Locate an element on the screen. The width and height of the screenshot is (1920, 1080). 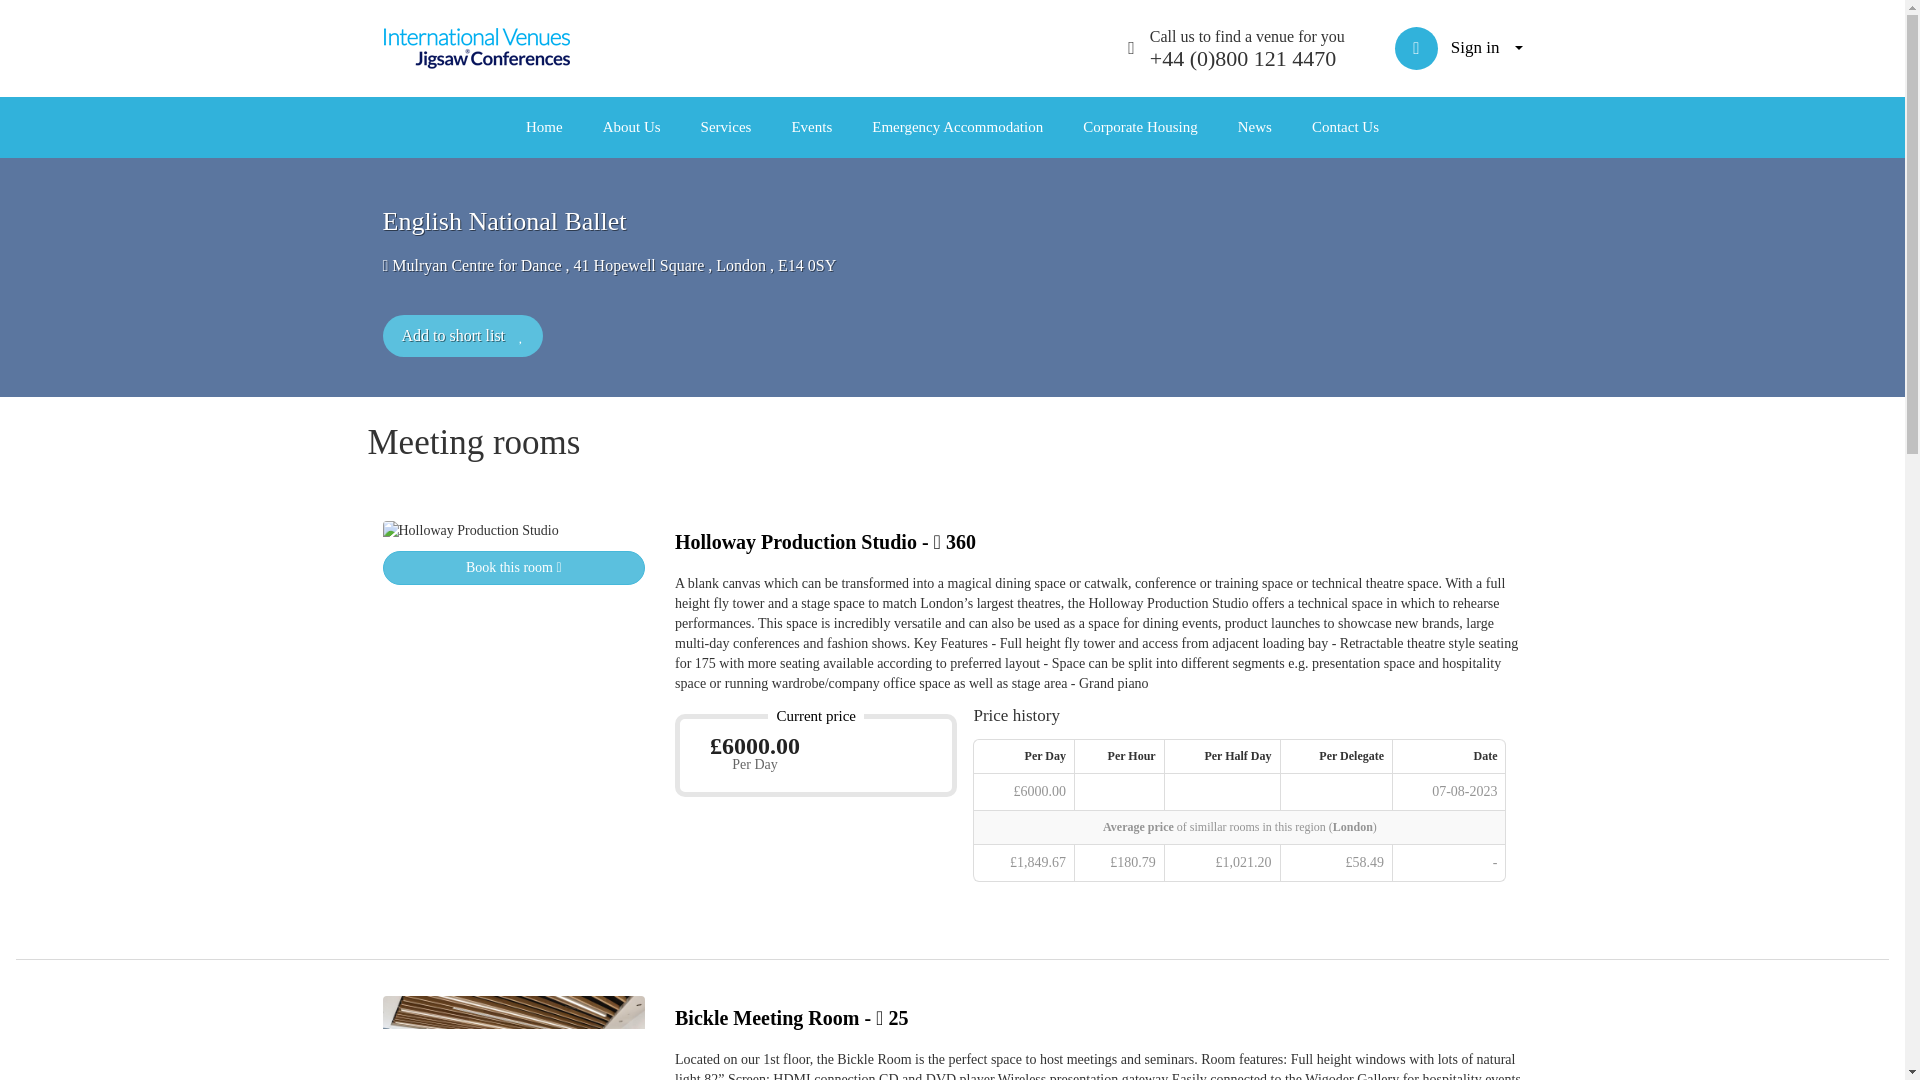
Add venue to short list is located at coordinates (514, 568).